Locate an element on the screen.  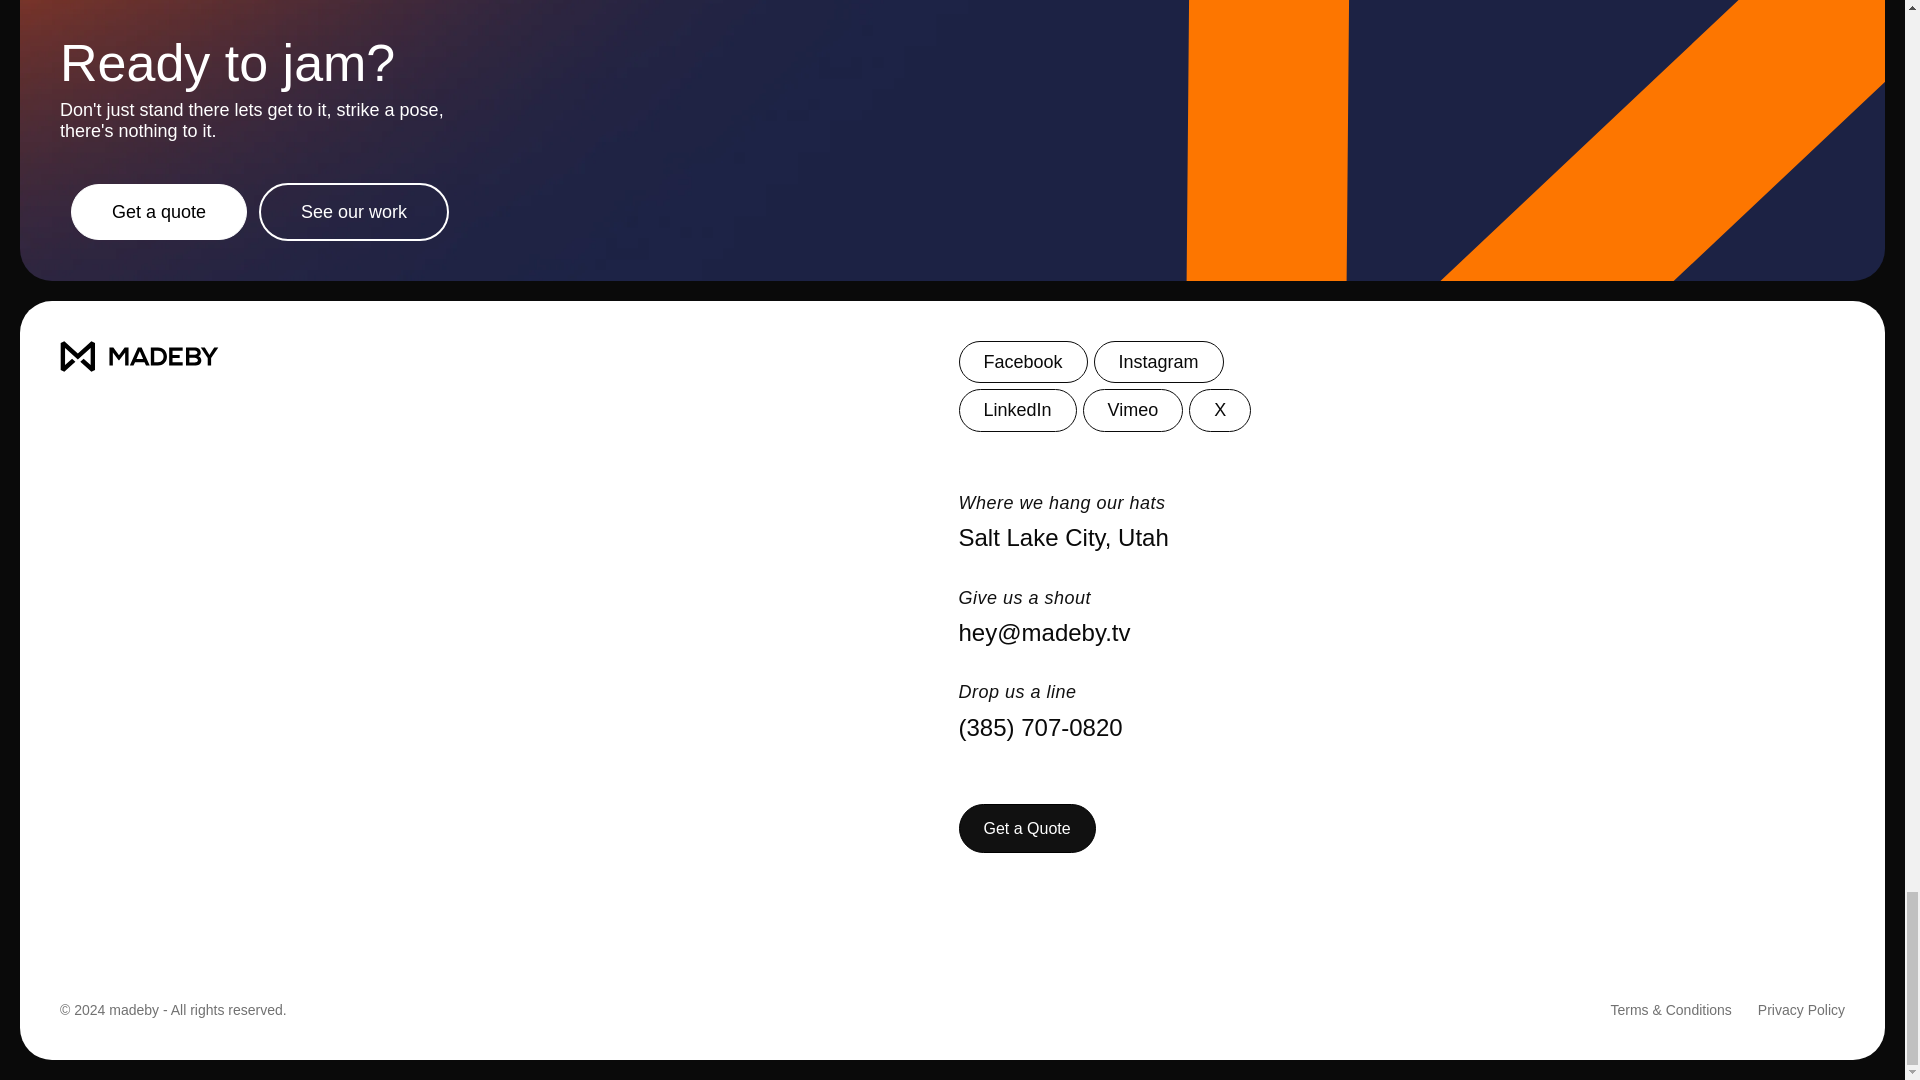
Salt Lake City, Utah is located at coordinates (1402, 538).